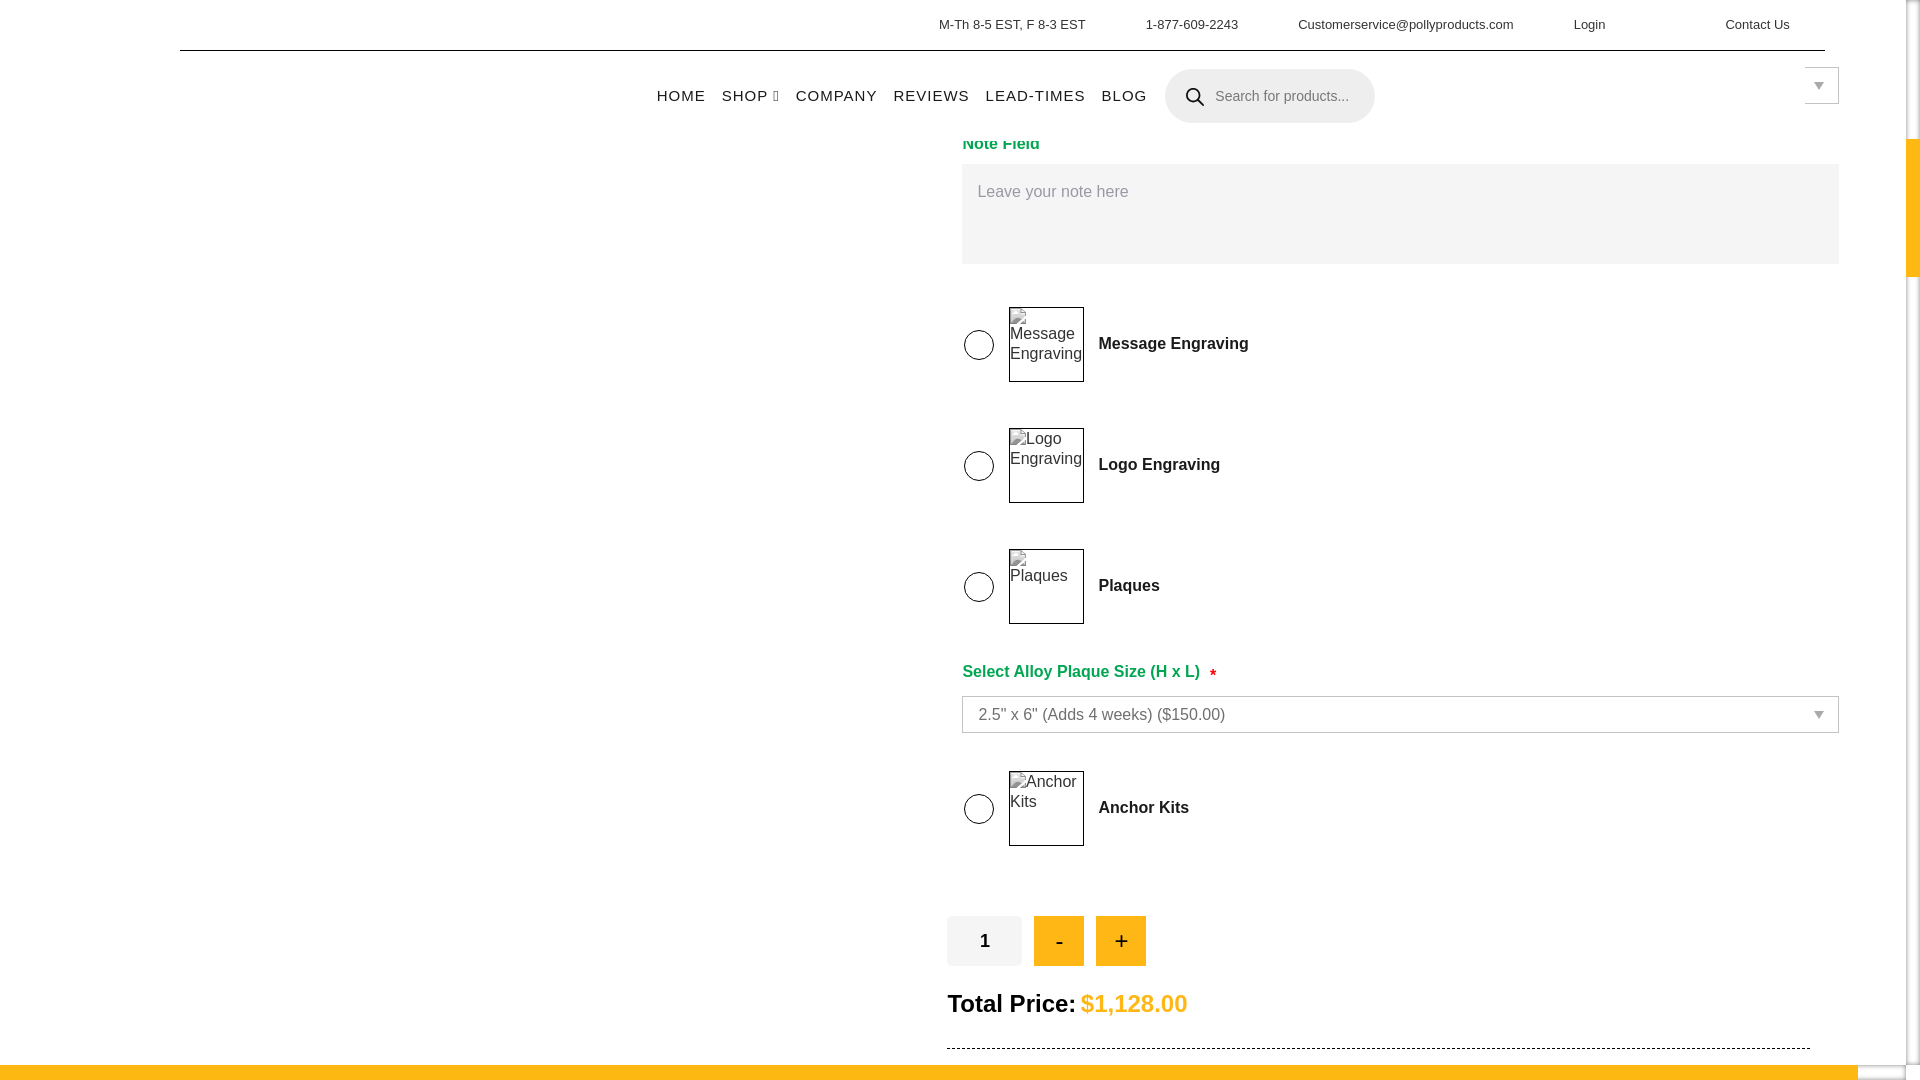 The width and height of the screenshot is (1920, 1080). I want to click on 0, so click(978, 586).